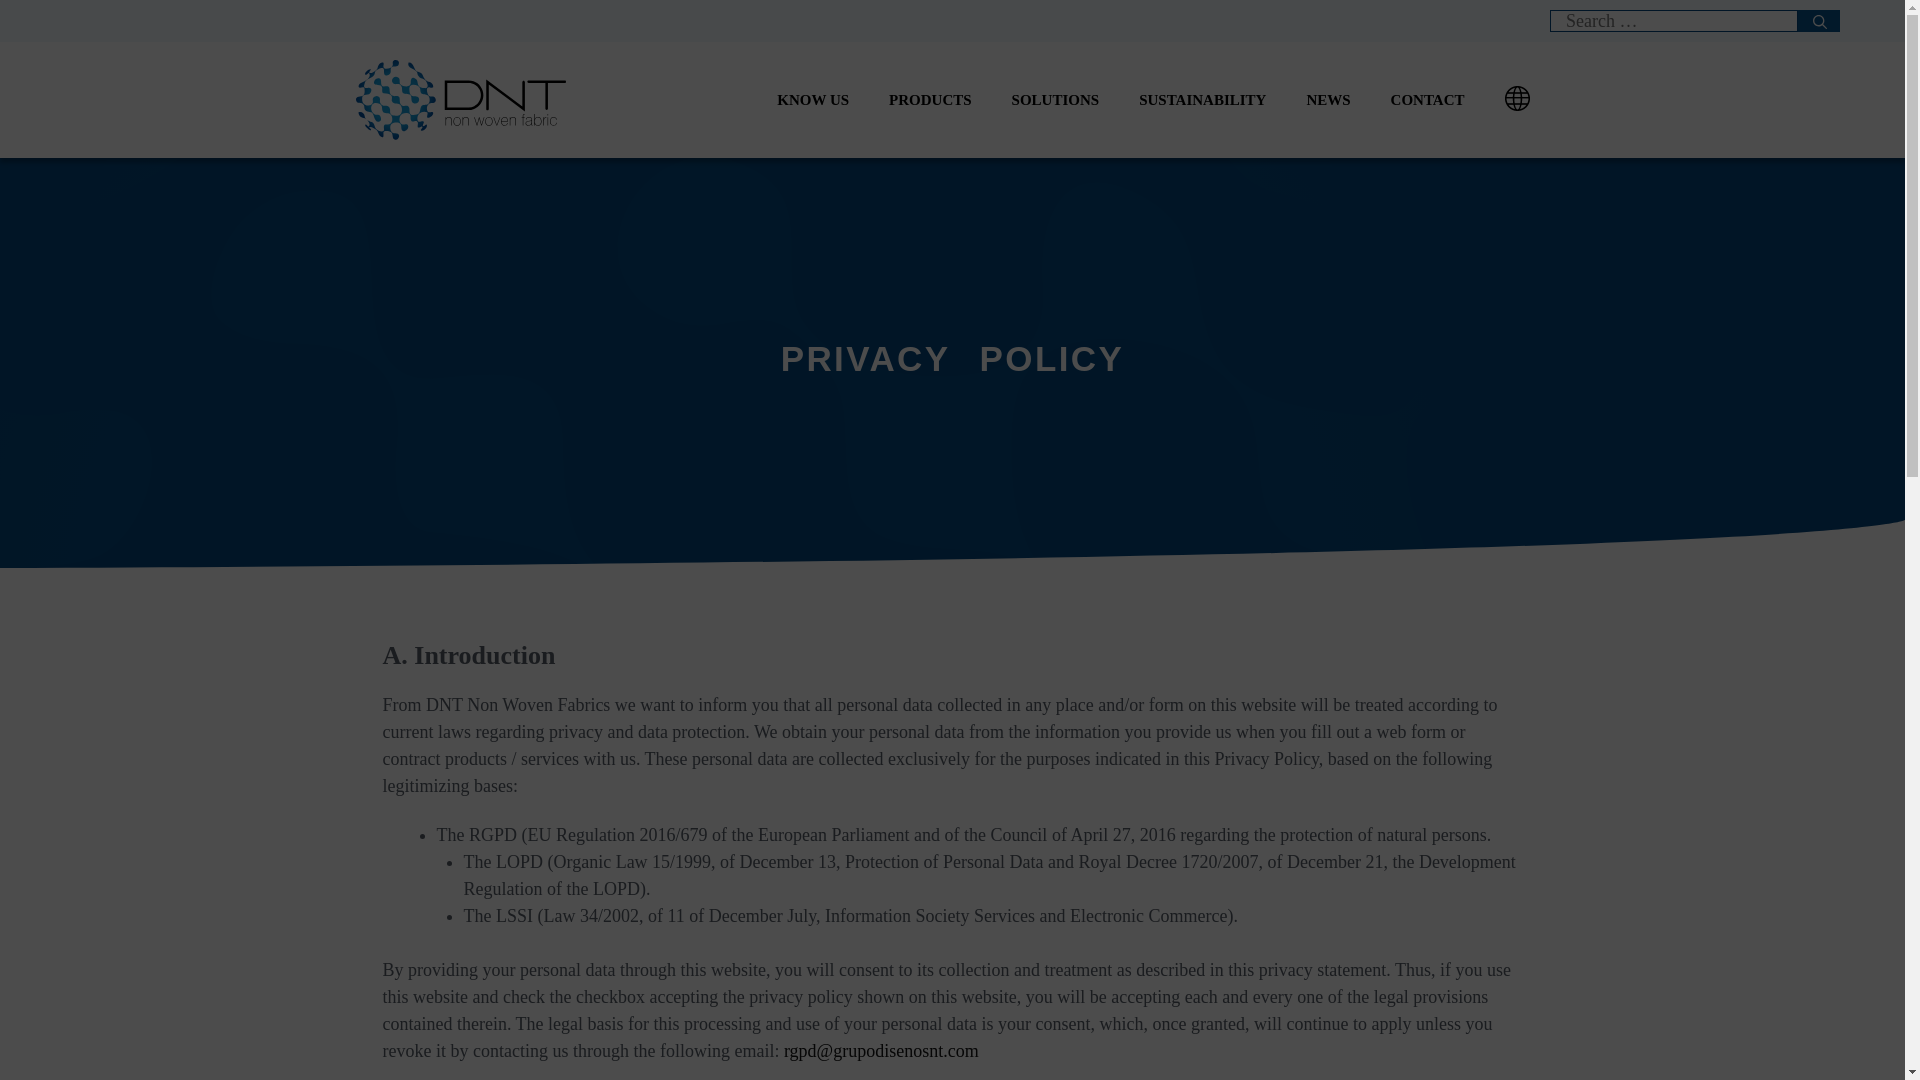 The height and width of the screenshot is (1080, 1920). What do you see at coordinates (930, 100) in the screenshot?
I see `PRODUCTS` at bounding box center [930, 100].